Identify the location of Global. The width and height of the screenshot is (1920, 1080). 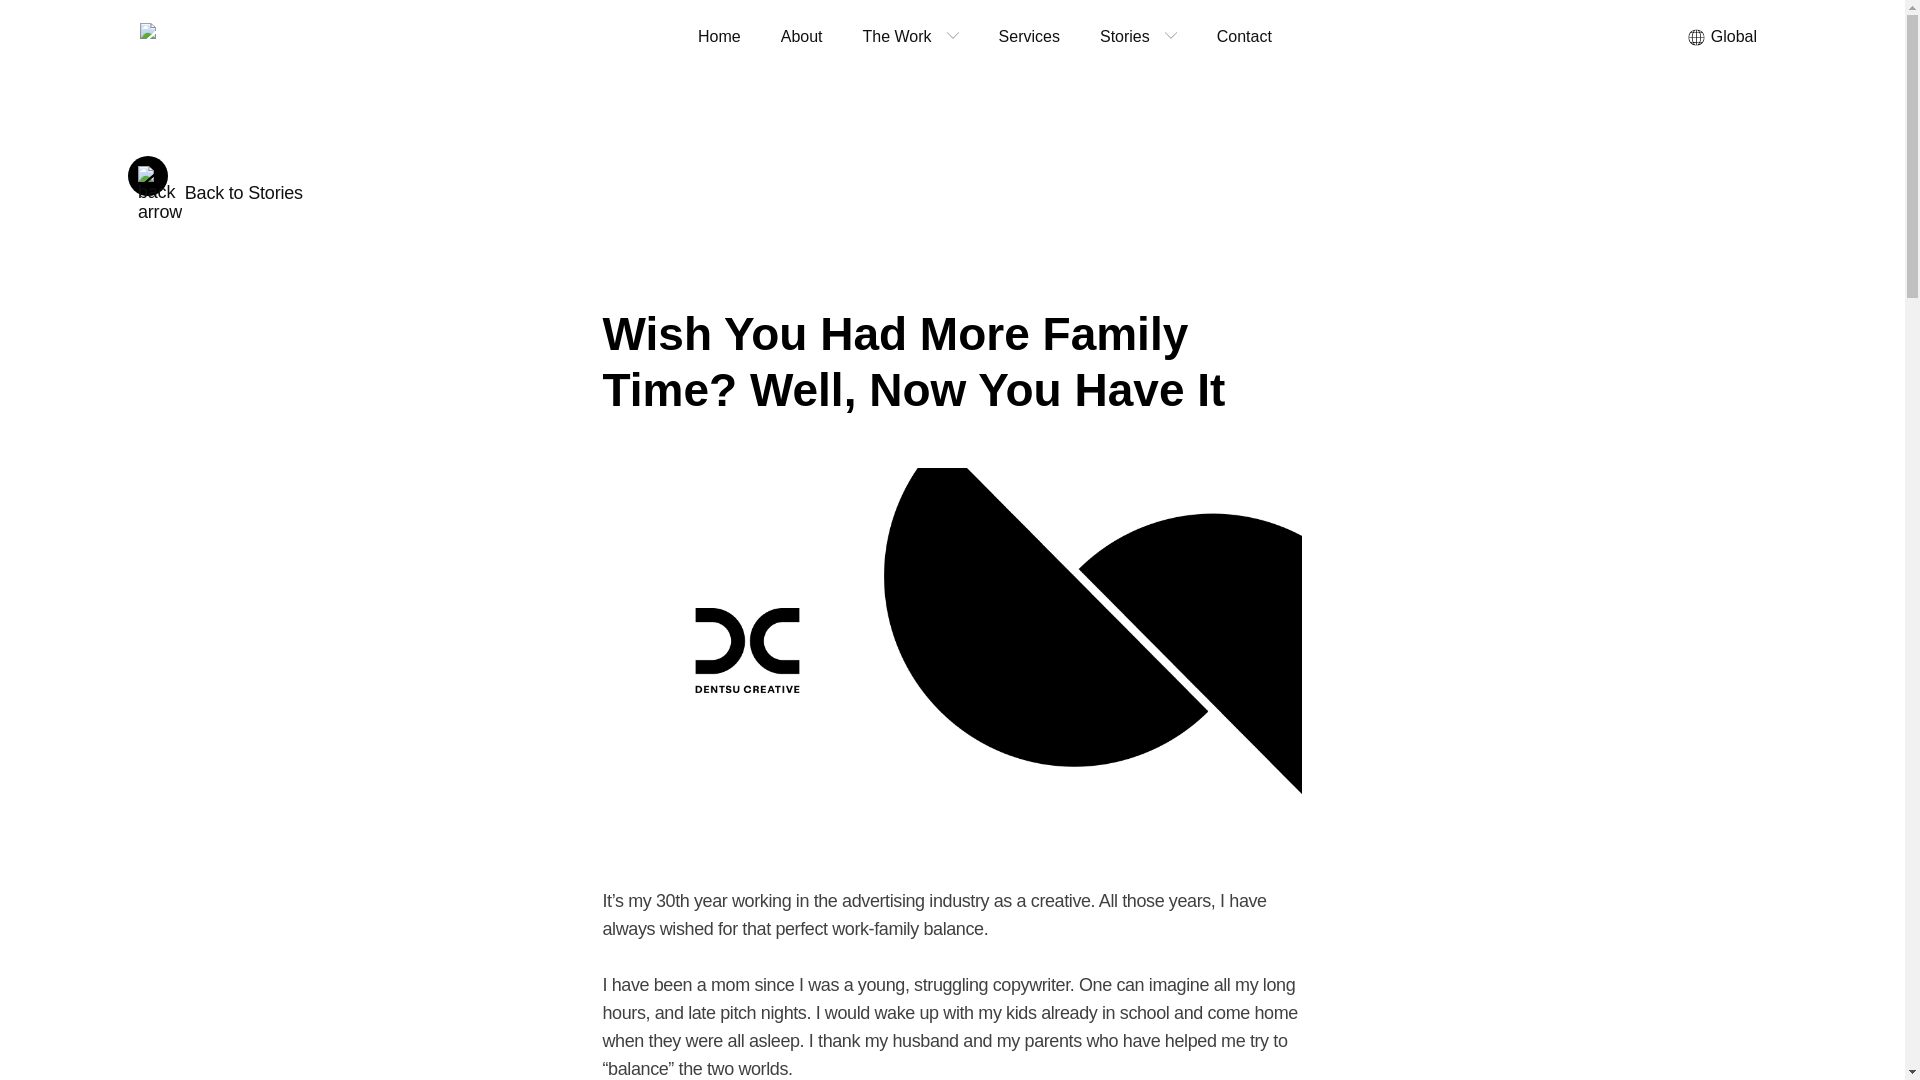
(1721, 37).